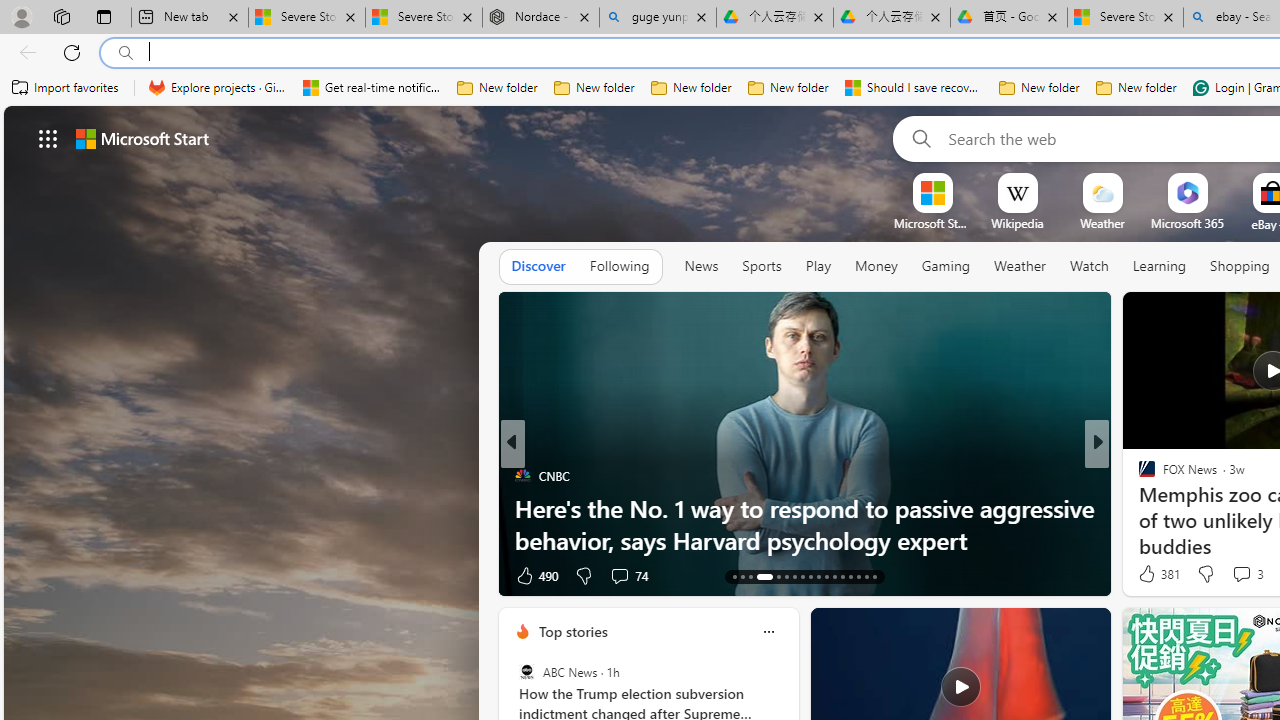 This screenshot has height=720, width=1280. What do you see at coordinates (1138, 476) in the screenshot?
I see `The Manual` at bounding box center [1138, 476].